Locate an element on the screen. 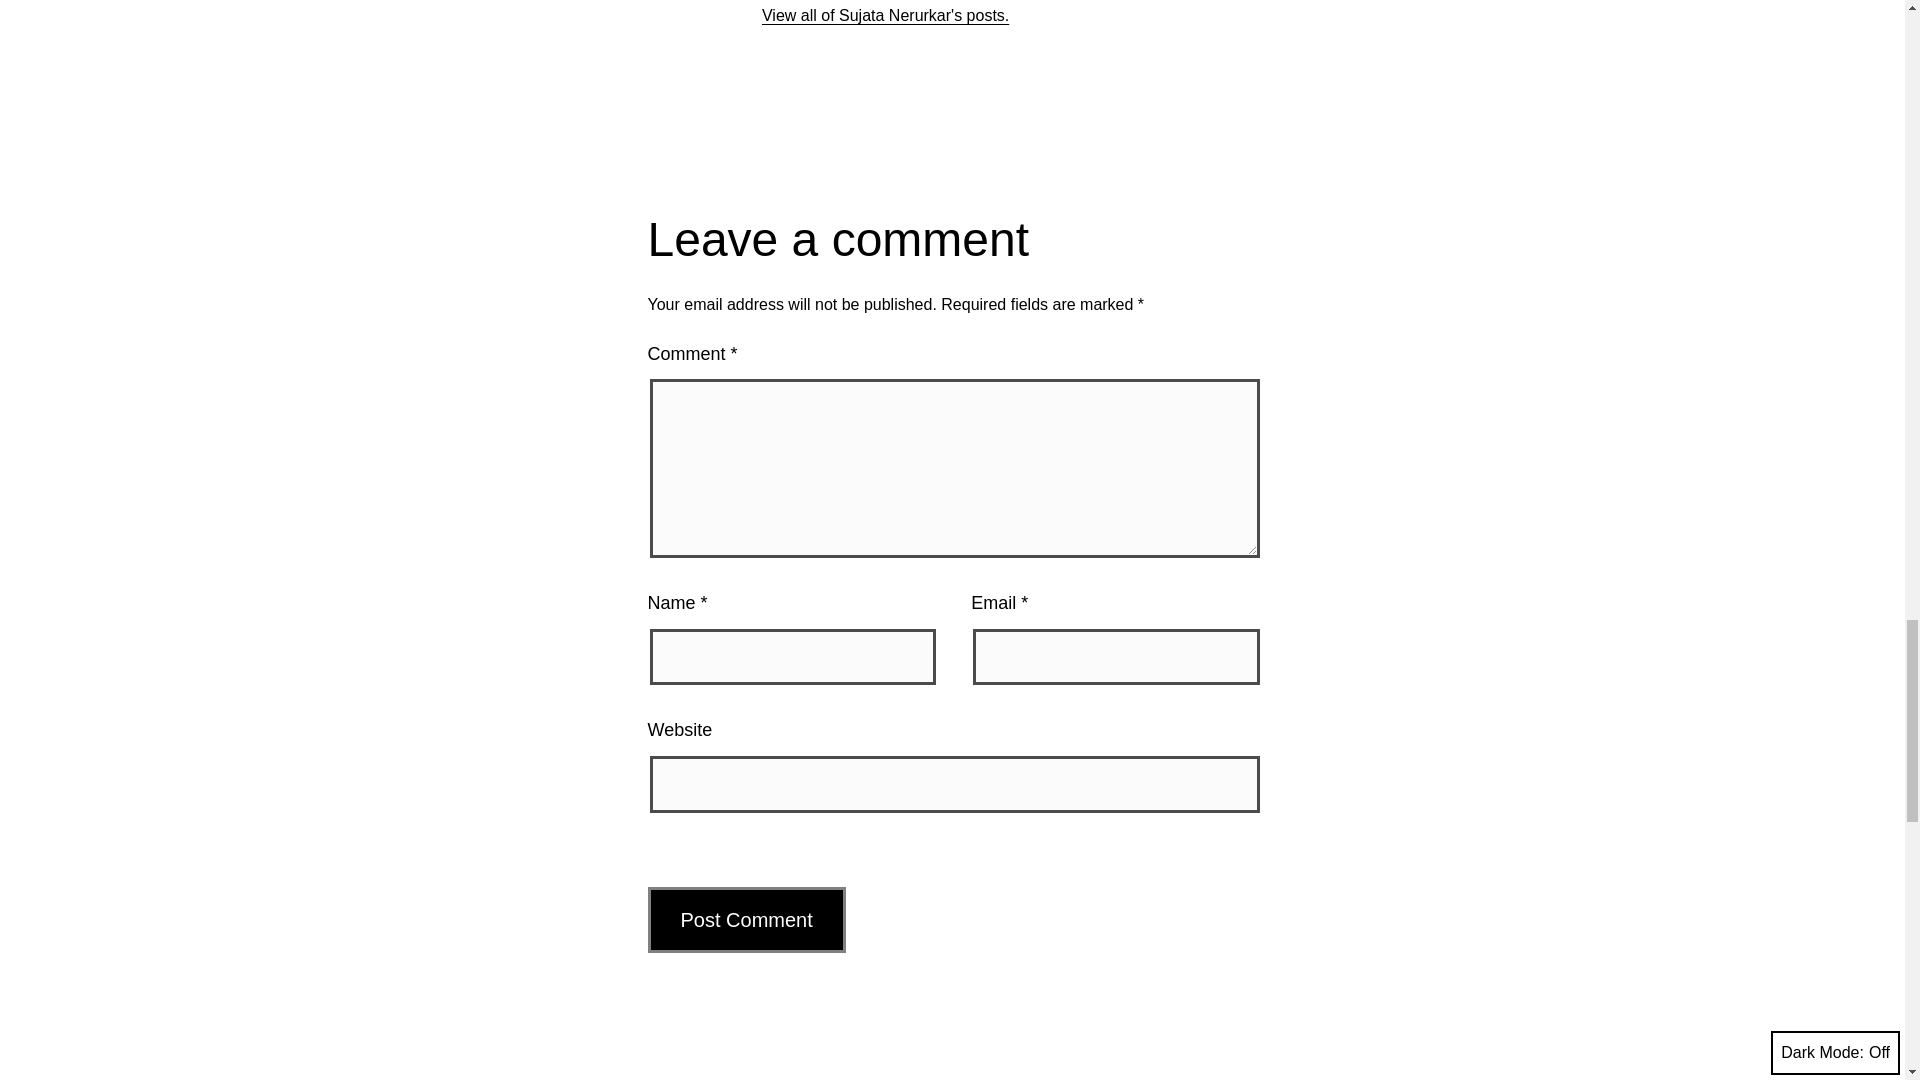  View all of Sujata Nerurkar's posts. is located at coordinates (886, 14).